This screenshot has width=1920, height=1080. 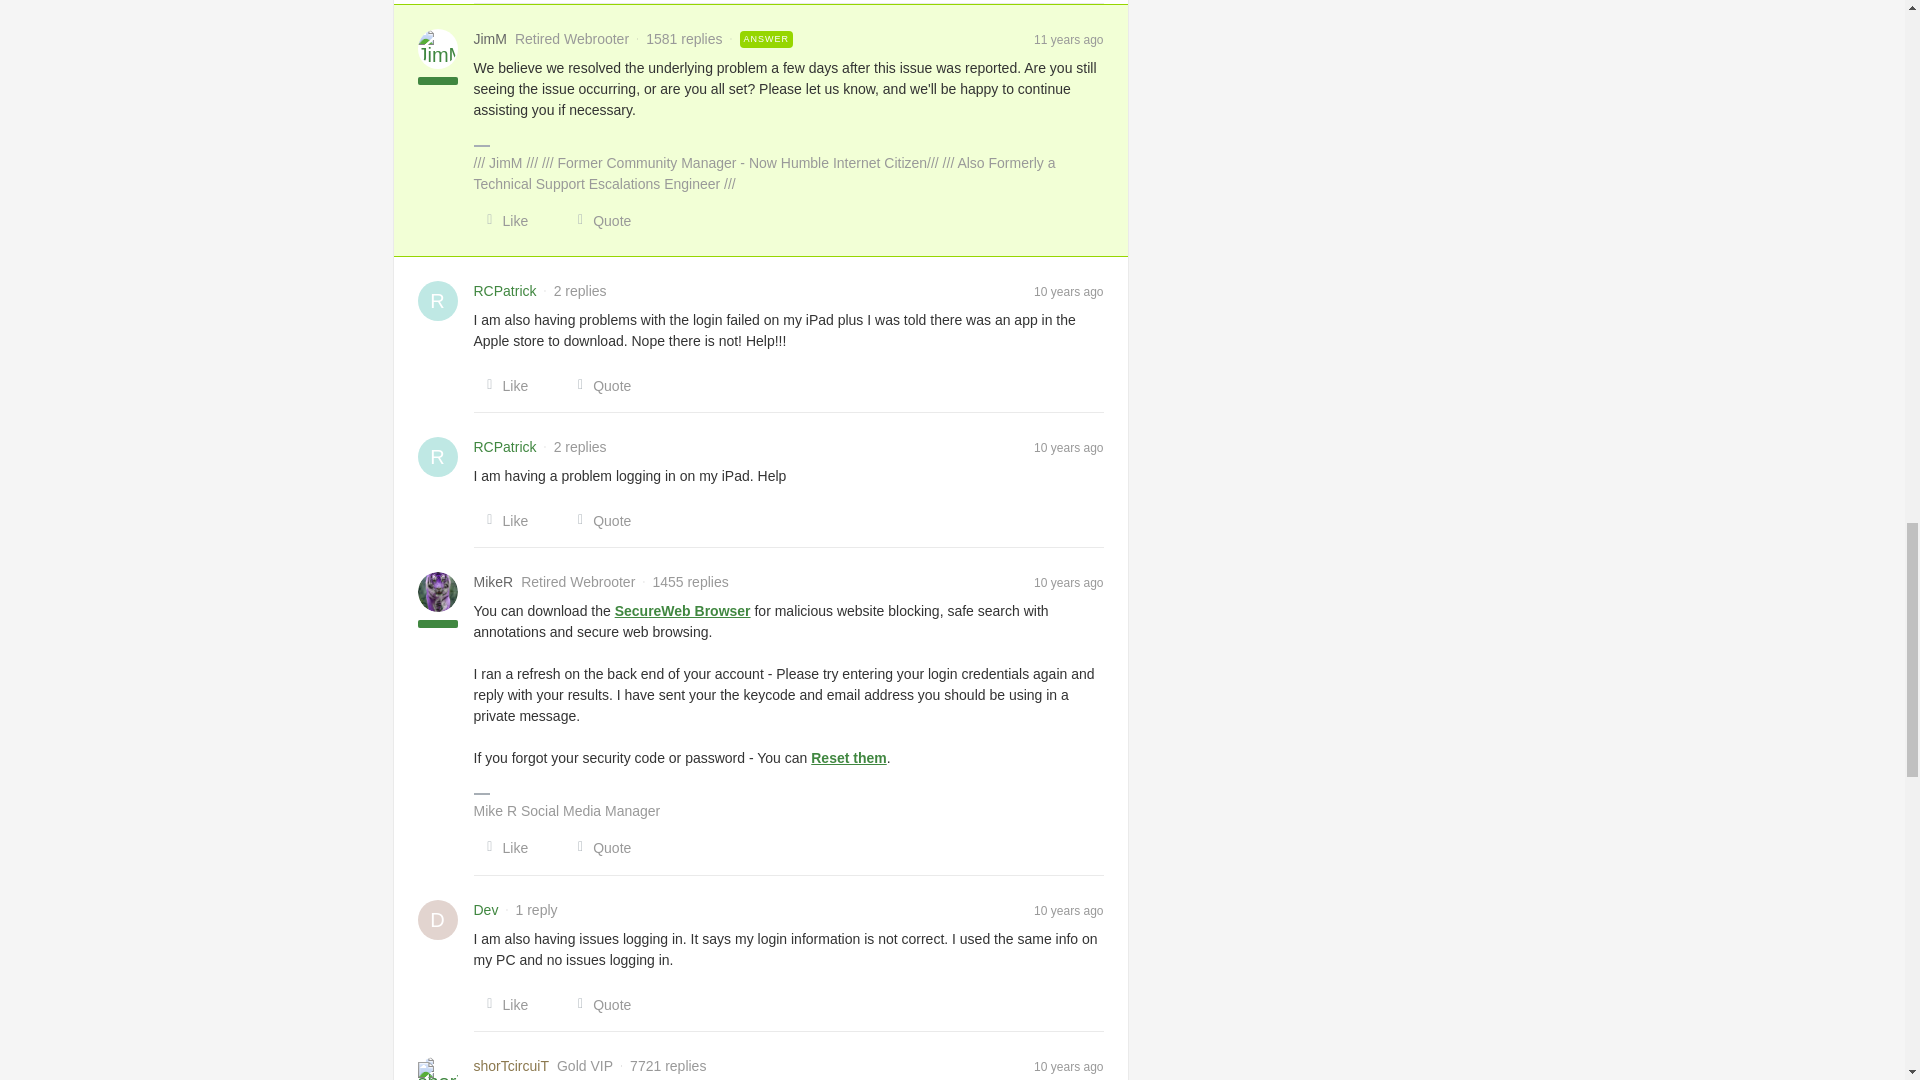 I want to click on RCPatrick, so click(x=506, y=447).